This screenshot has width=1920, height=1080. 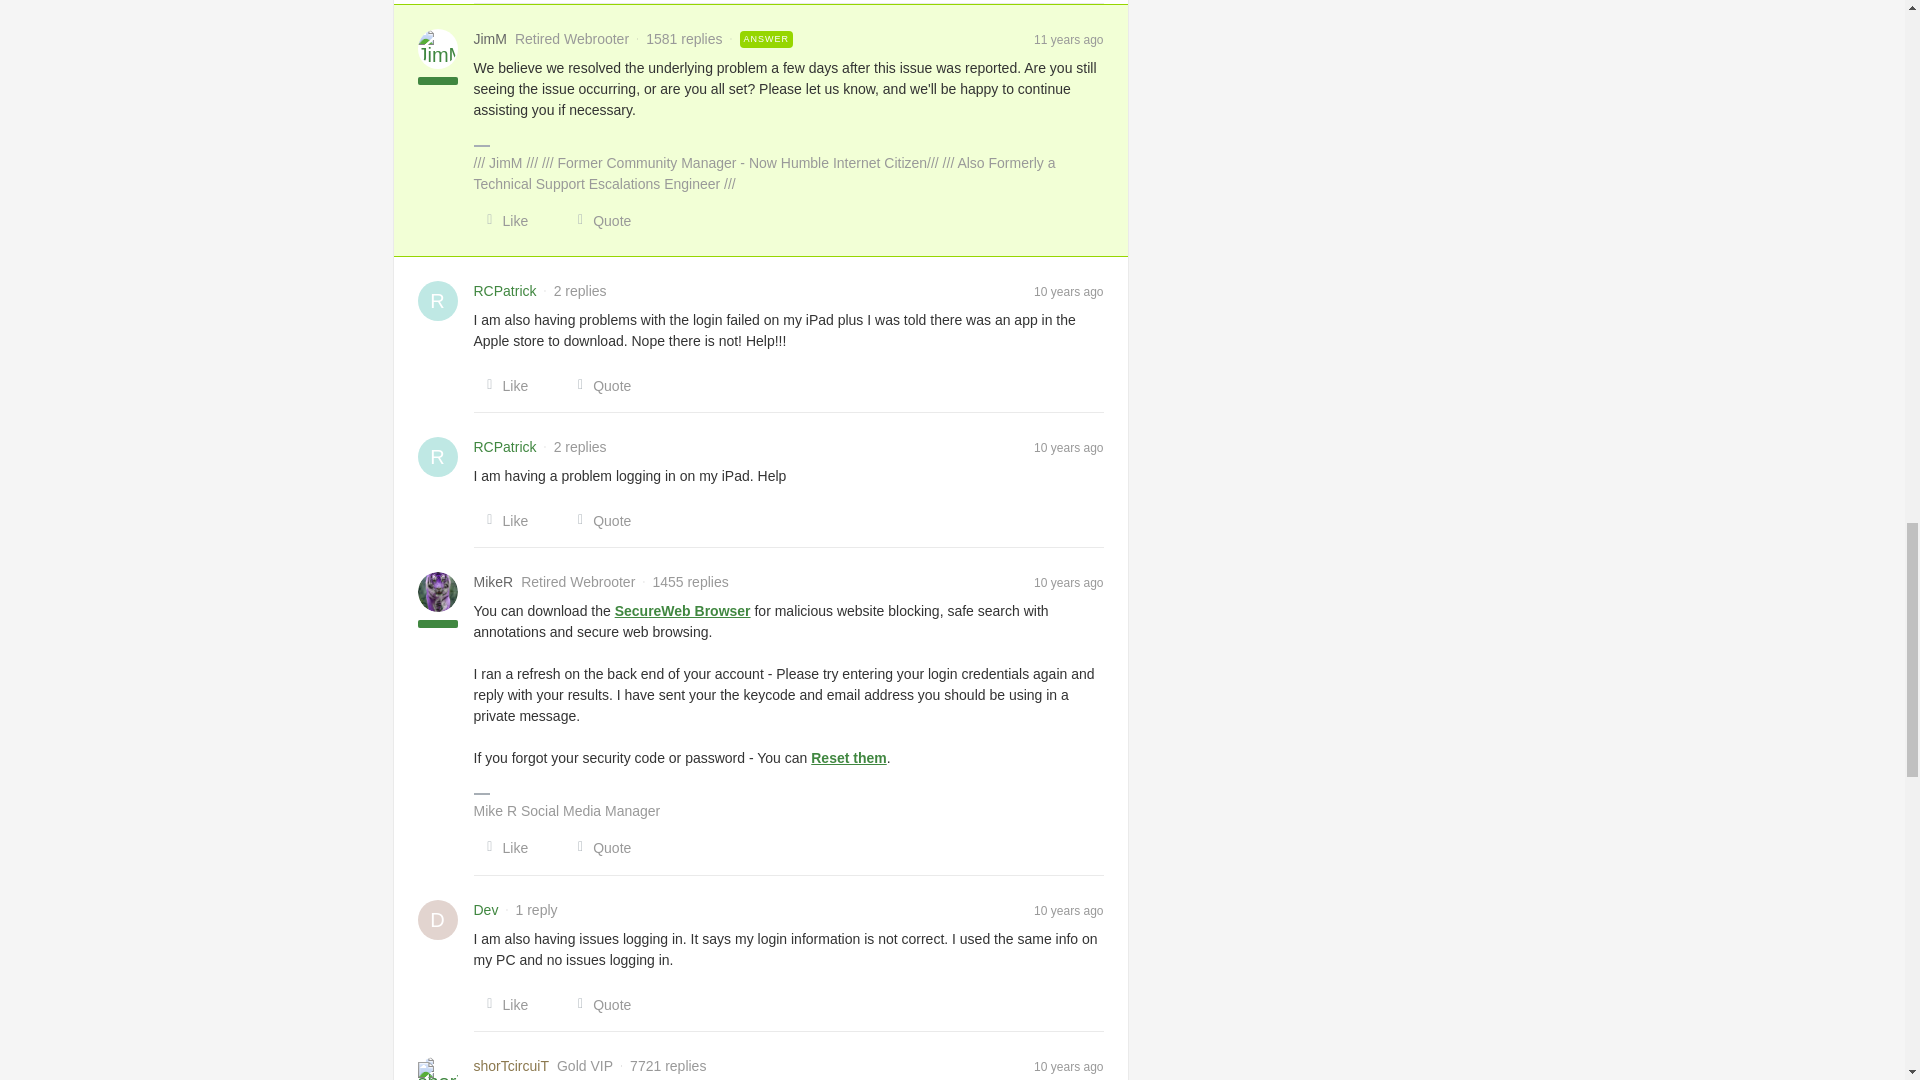 I want to click on RCPatrick, so click(x=506, y=447).